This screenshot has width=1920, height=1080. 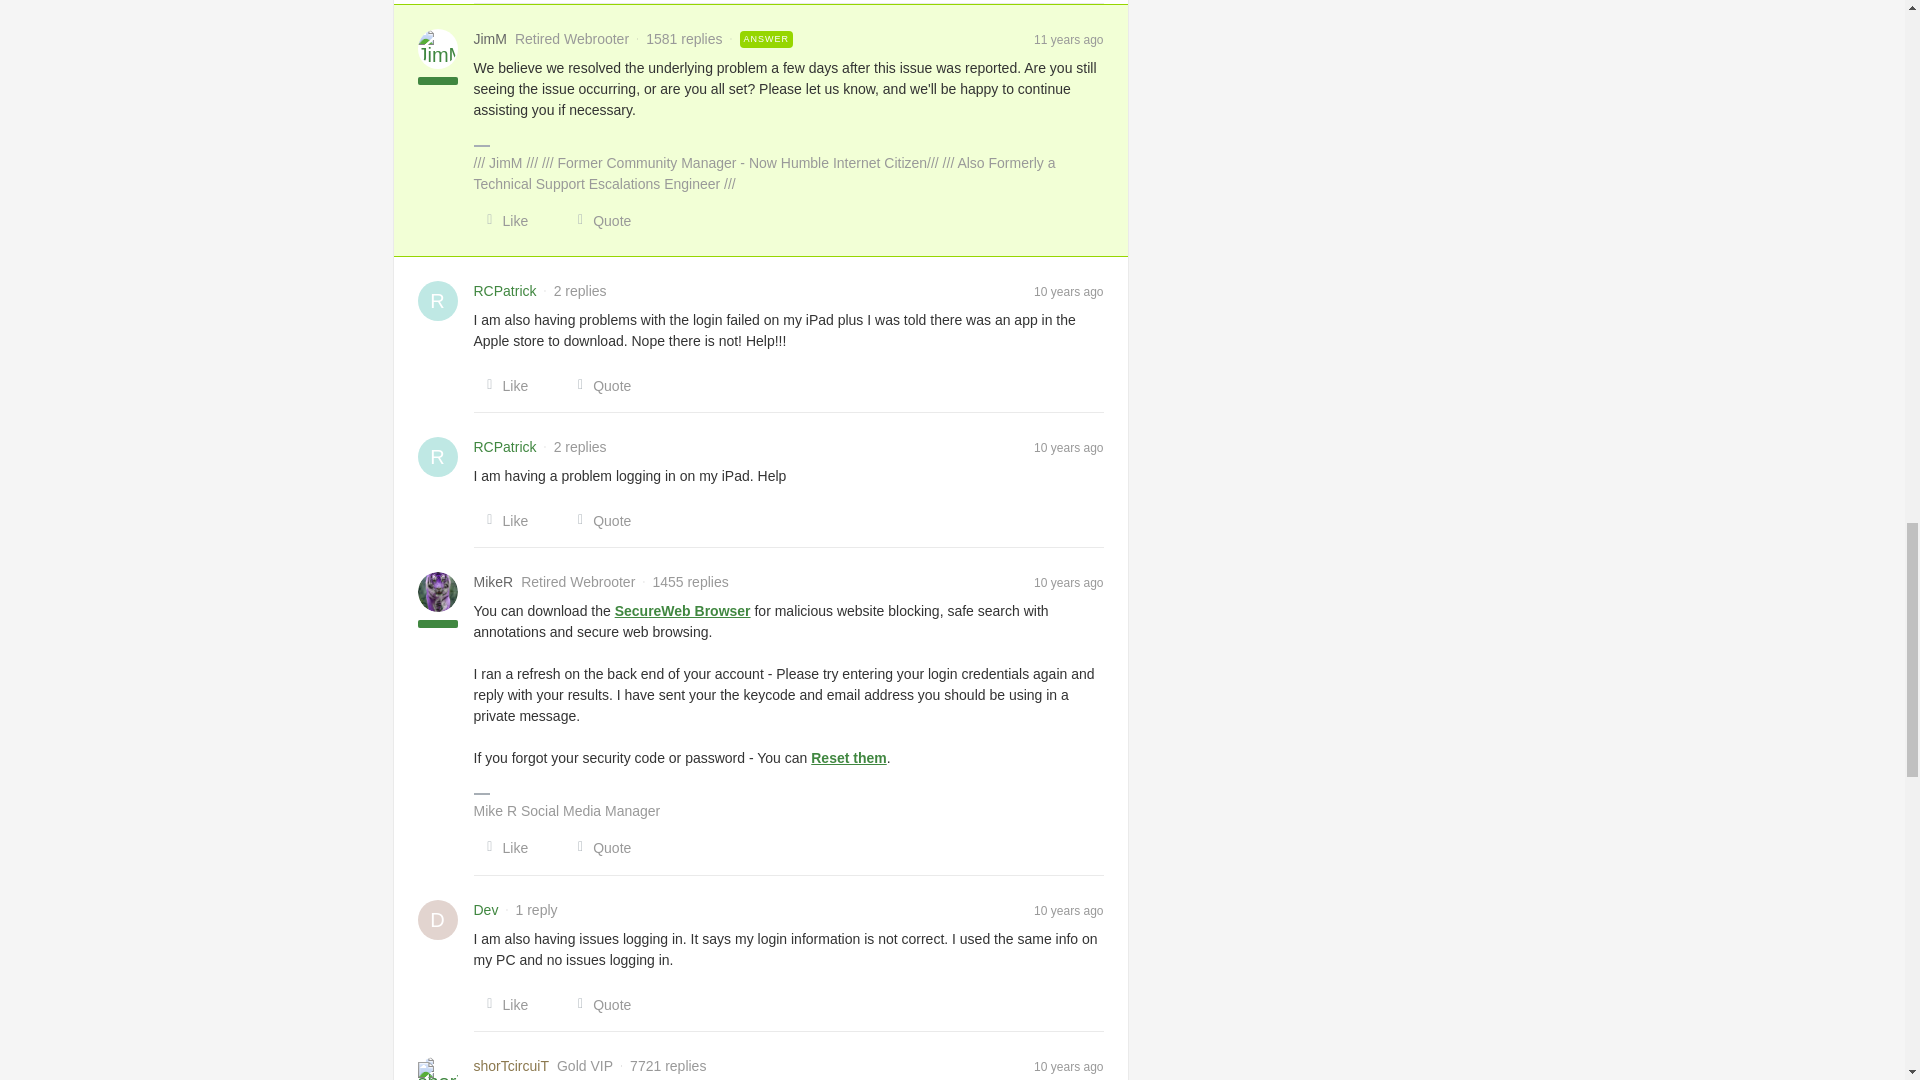 I want to click on RCPatrick, so click(x=506, y=447).